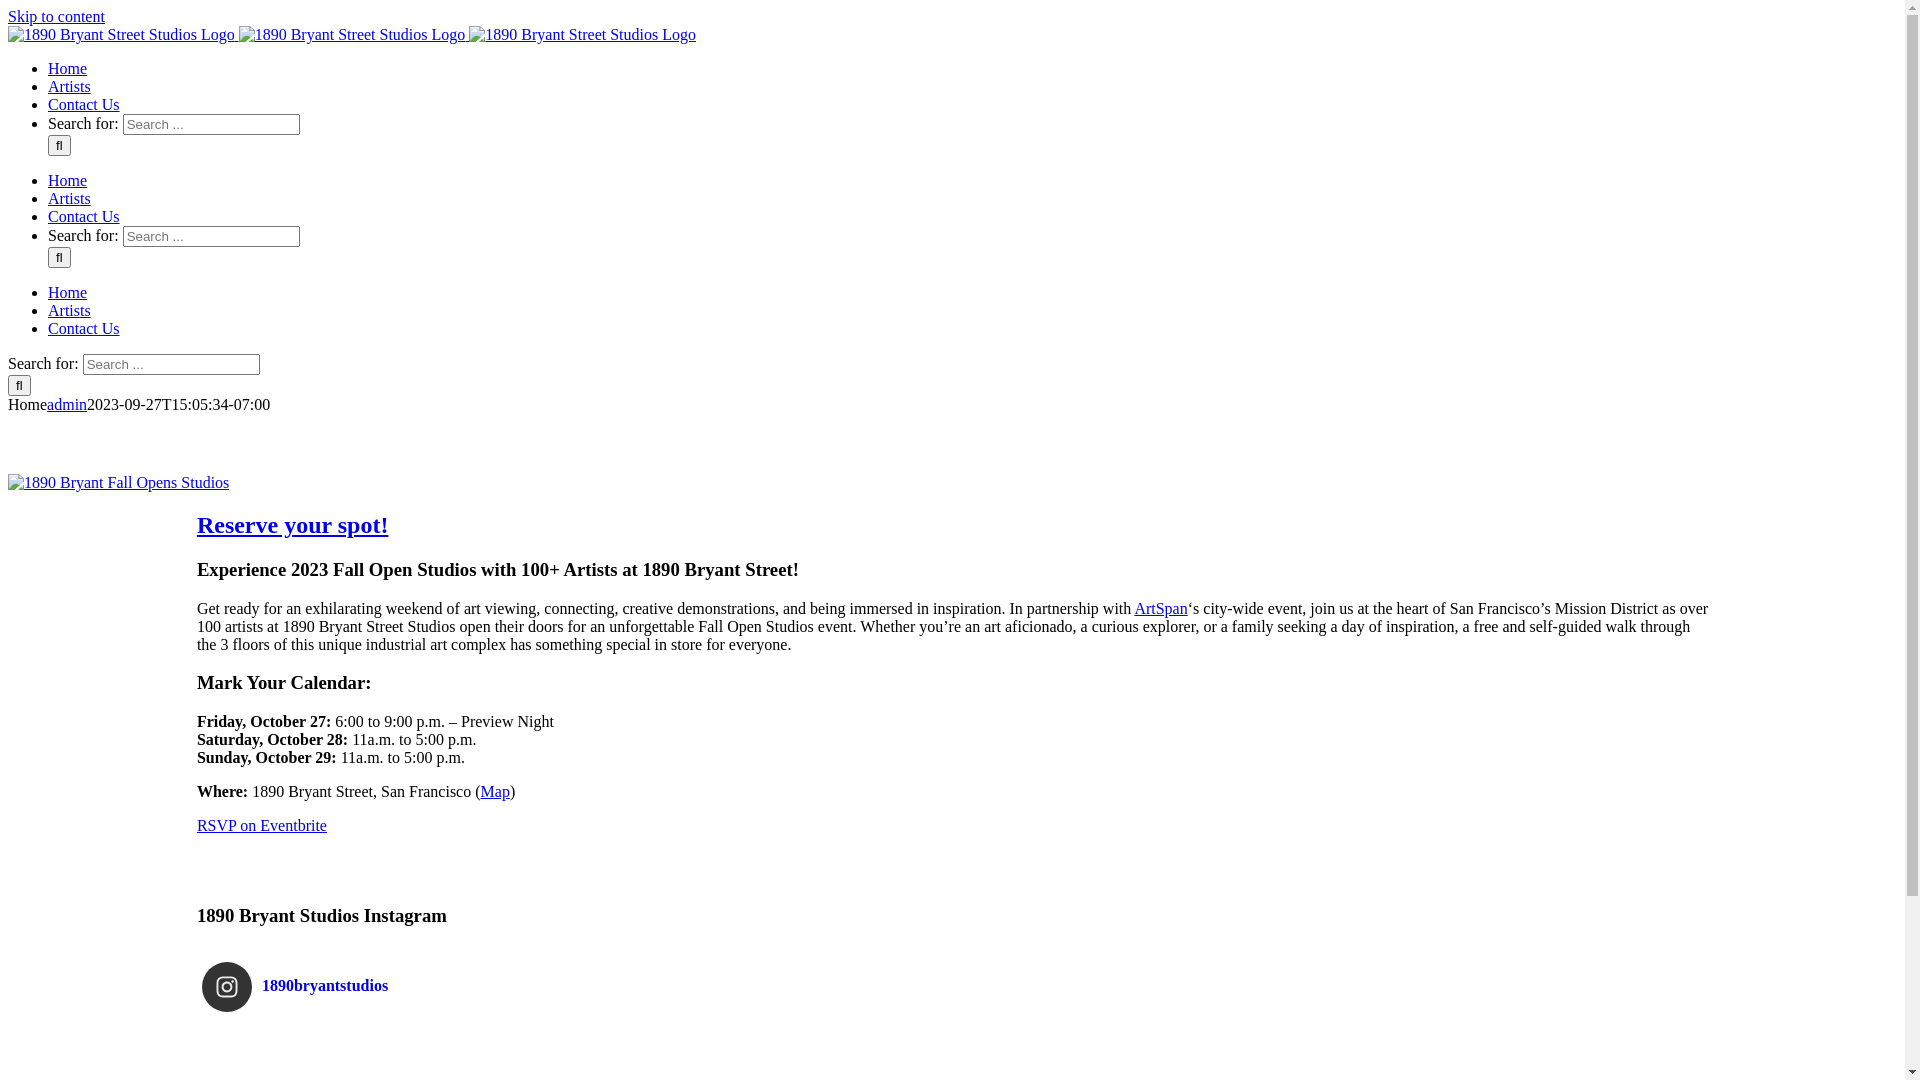 The height and width of the screenshot is (1080, 1920). What do you see at coordinates (67, 404) in the screenshot?
I see `admin` at bounding box center [67, 404].